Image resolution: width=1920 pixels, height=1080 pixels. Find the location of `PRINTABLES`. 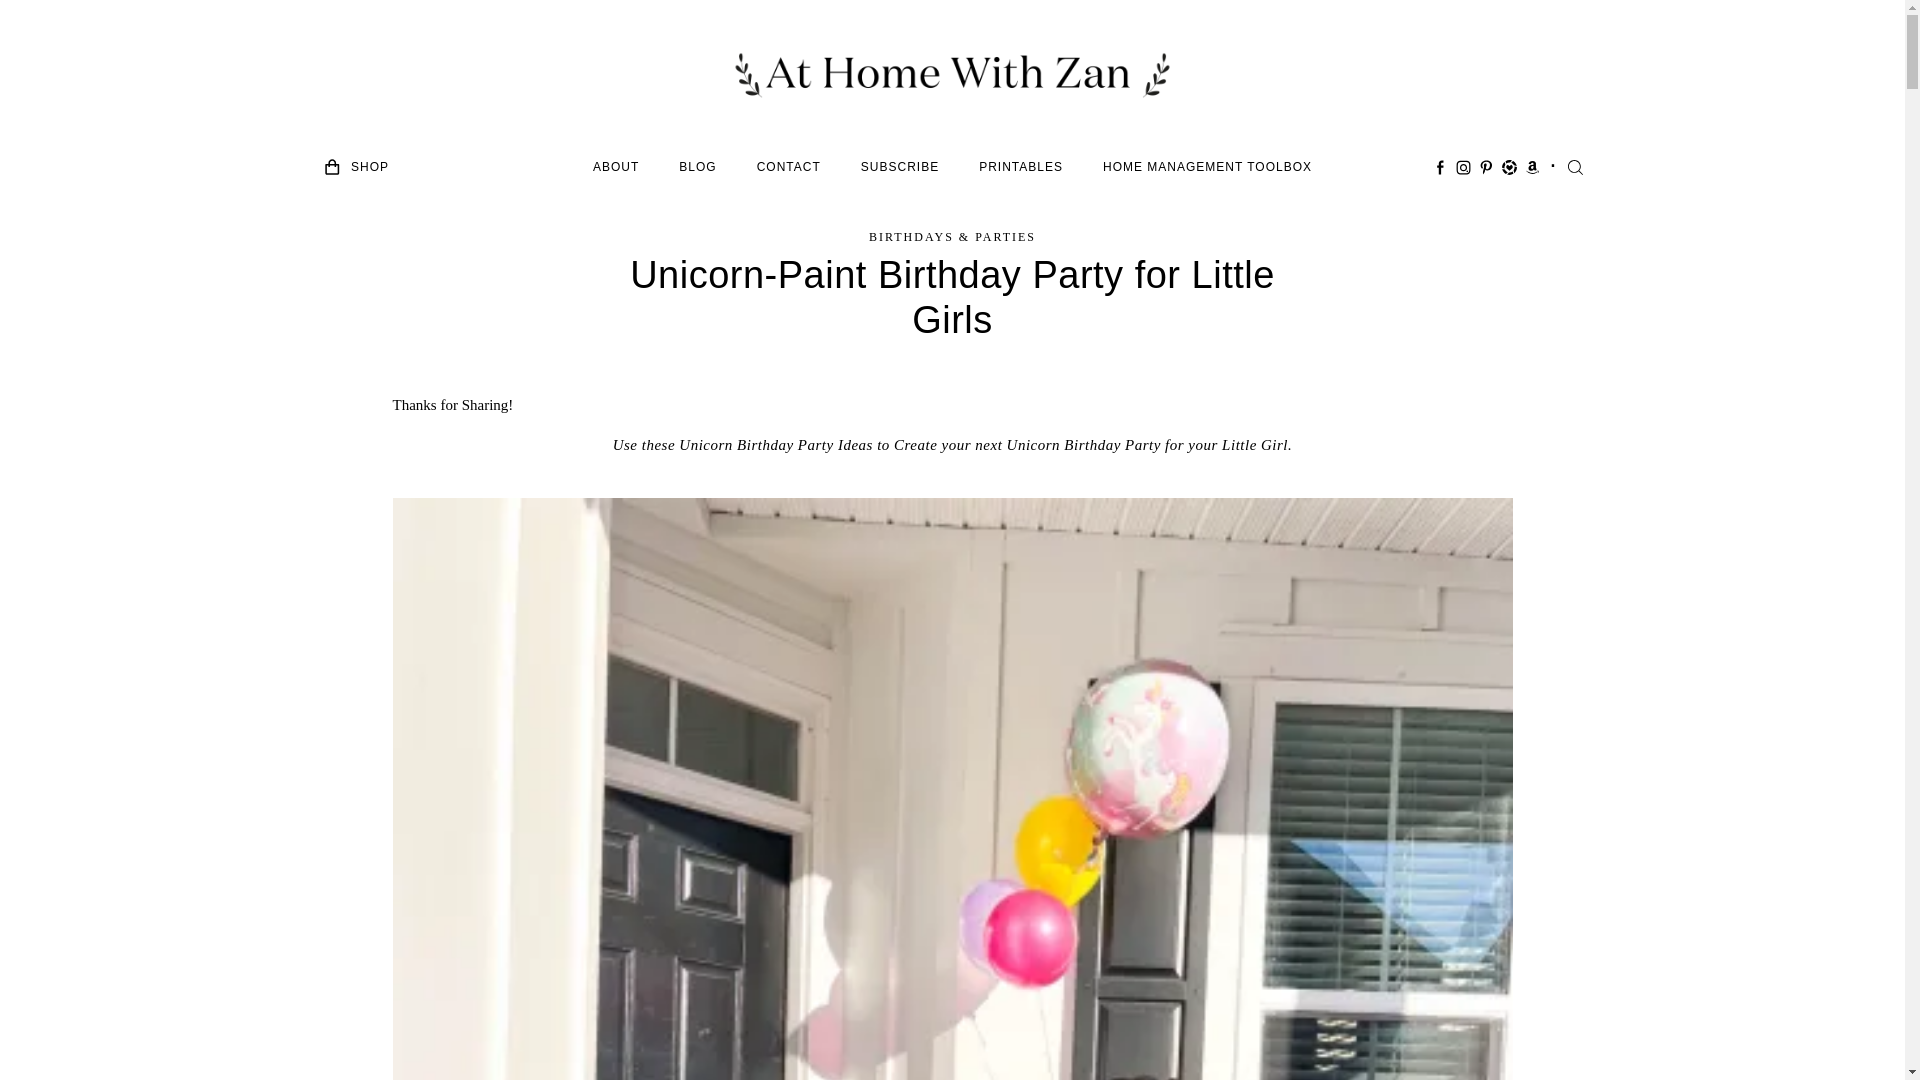

PRINTABLES is located at coordinates (1021, 167).